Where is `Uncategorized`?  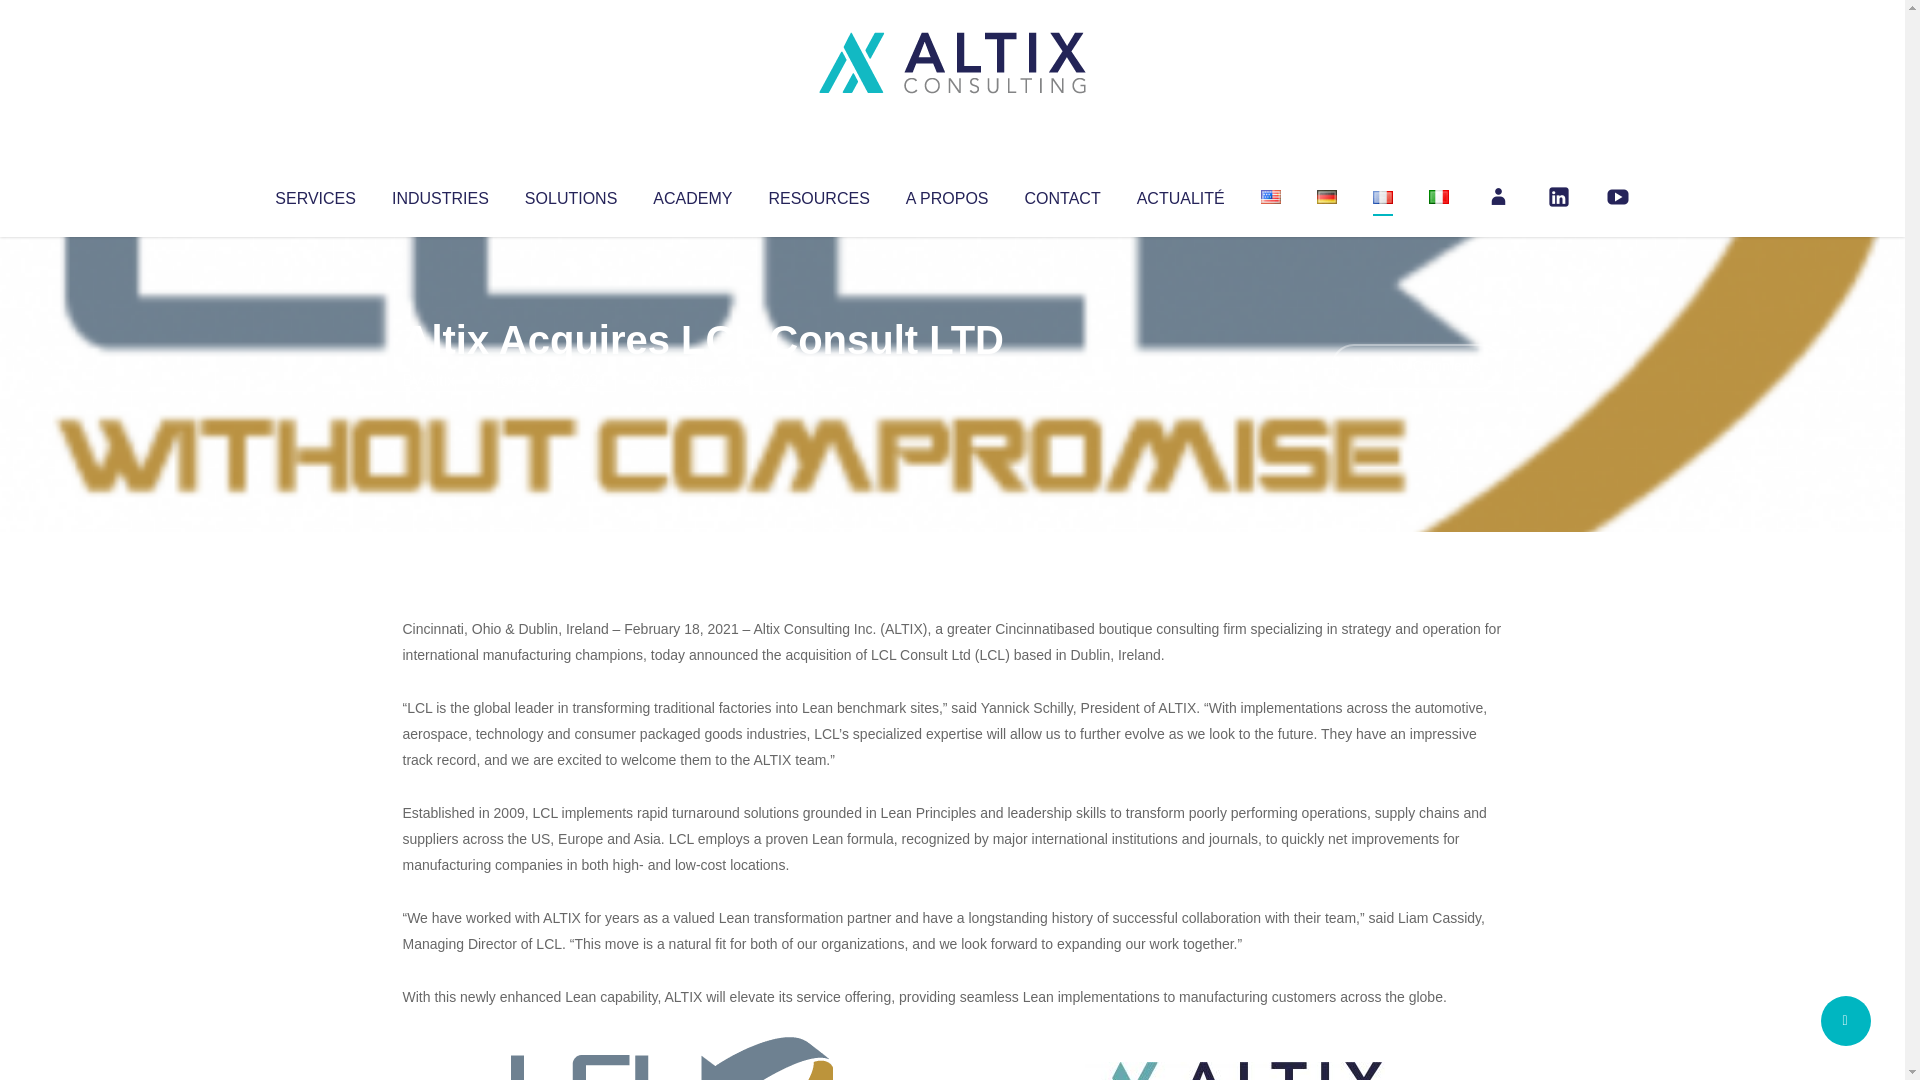 Uncategorized is located at coordinates (699, 380).